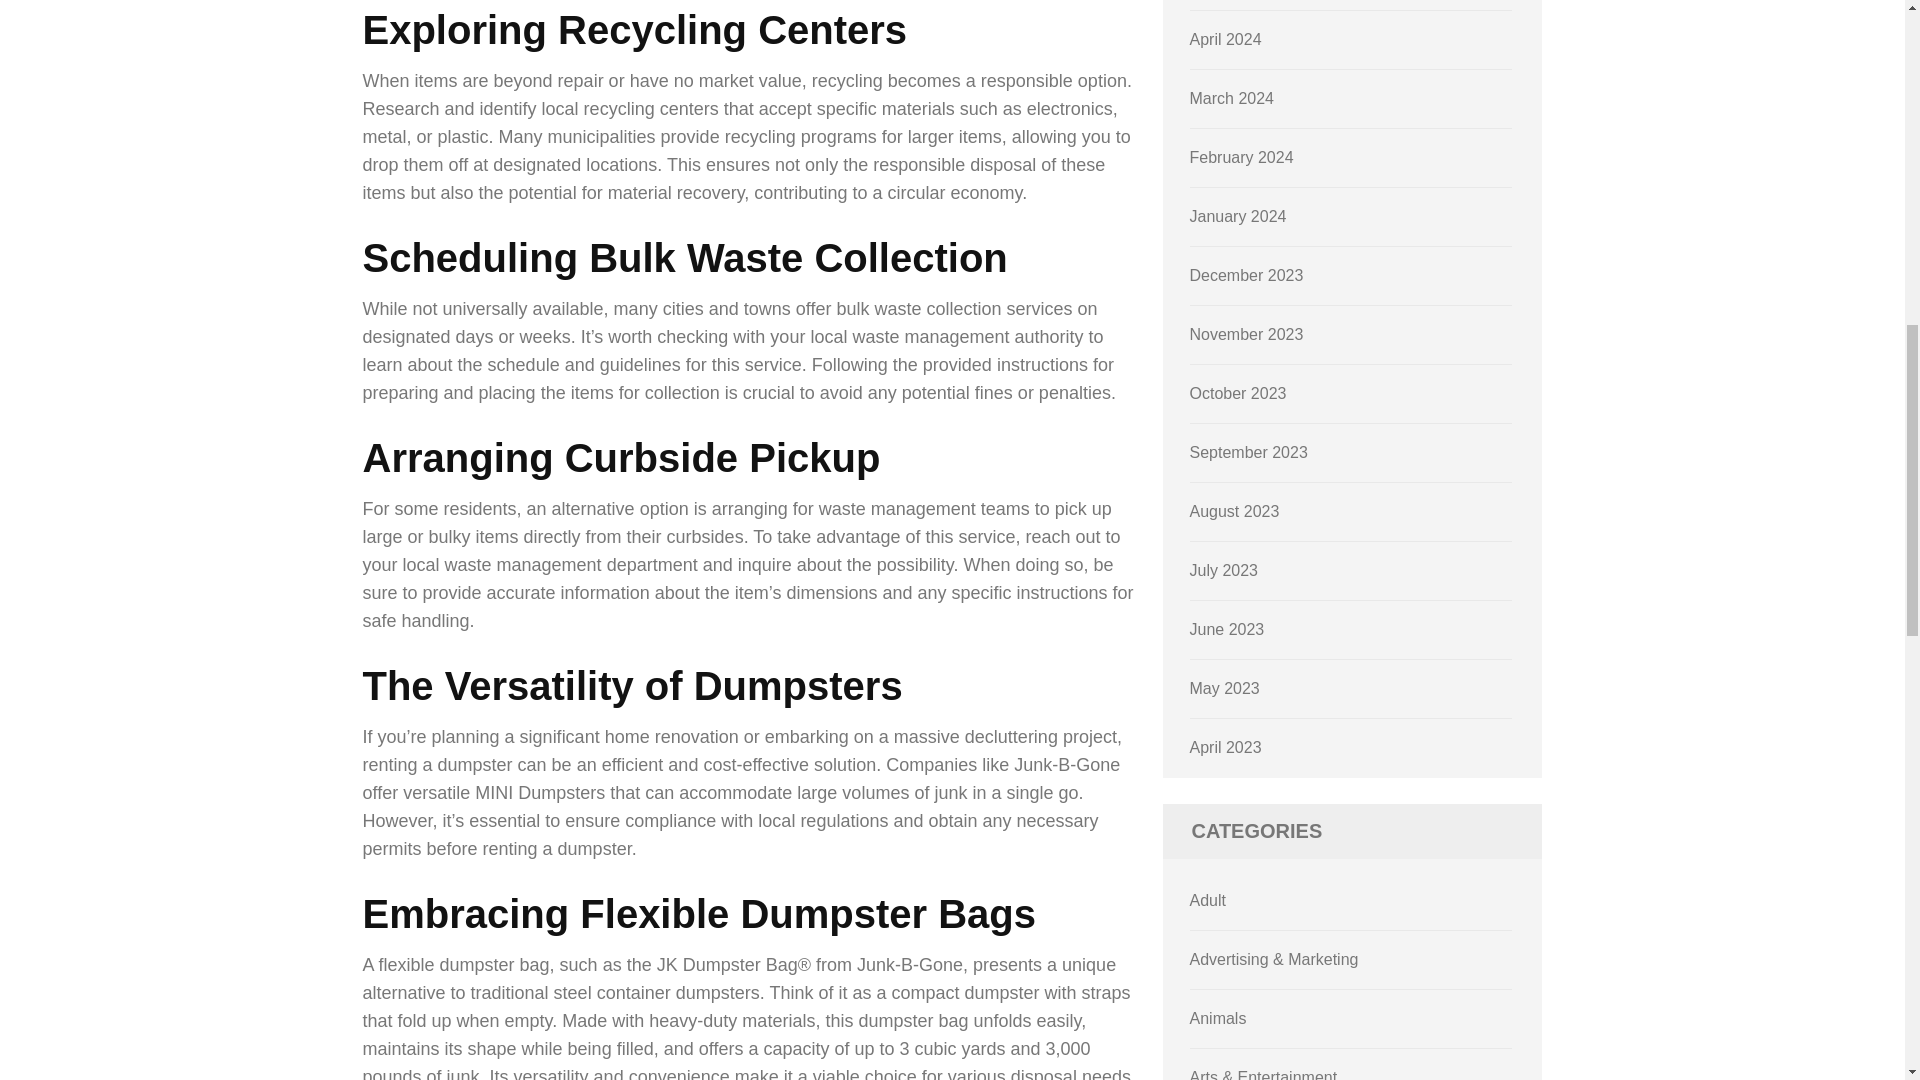 The width and height of the screenshot is (1920, 1080). I want to click on March 2024, so click(1232, 98).